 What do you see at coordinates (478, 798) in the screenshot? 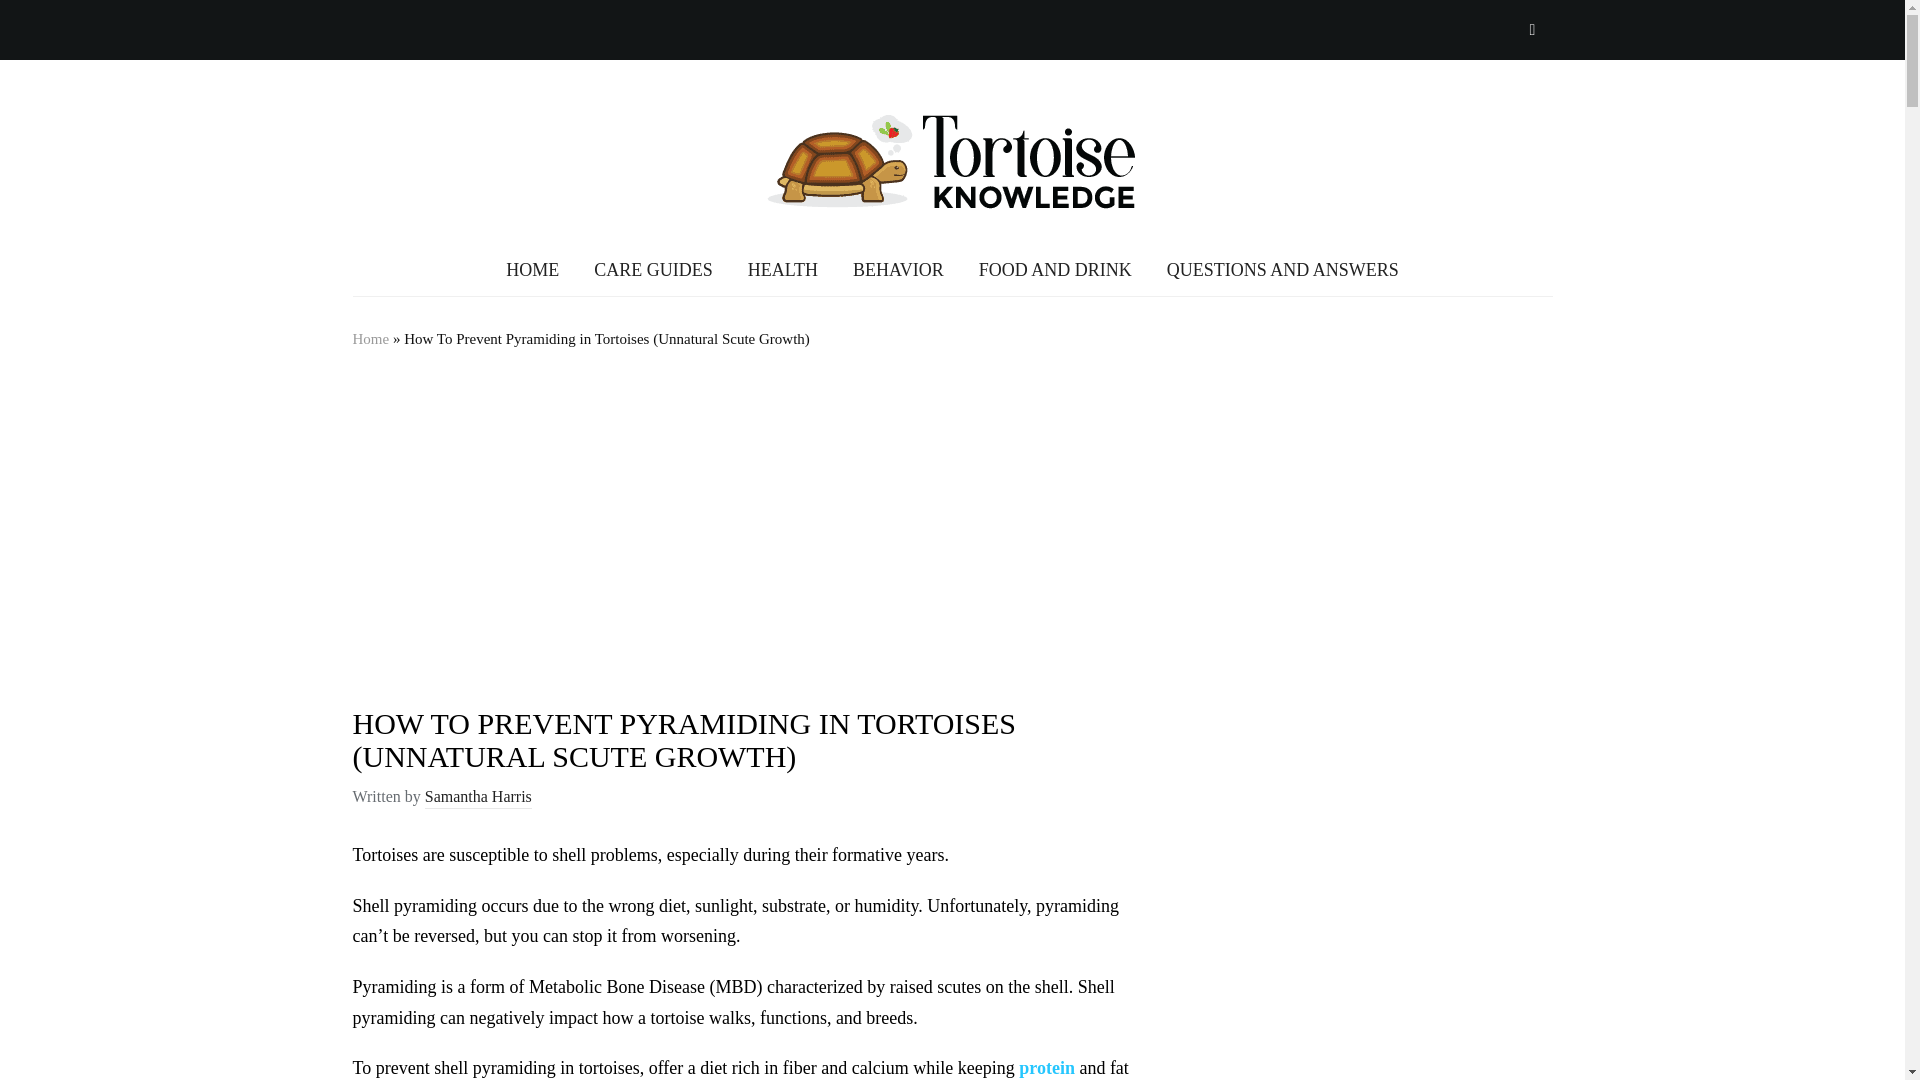
I see `Samantha Harris` at bounding box center [478, 798].